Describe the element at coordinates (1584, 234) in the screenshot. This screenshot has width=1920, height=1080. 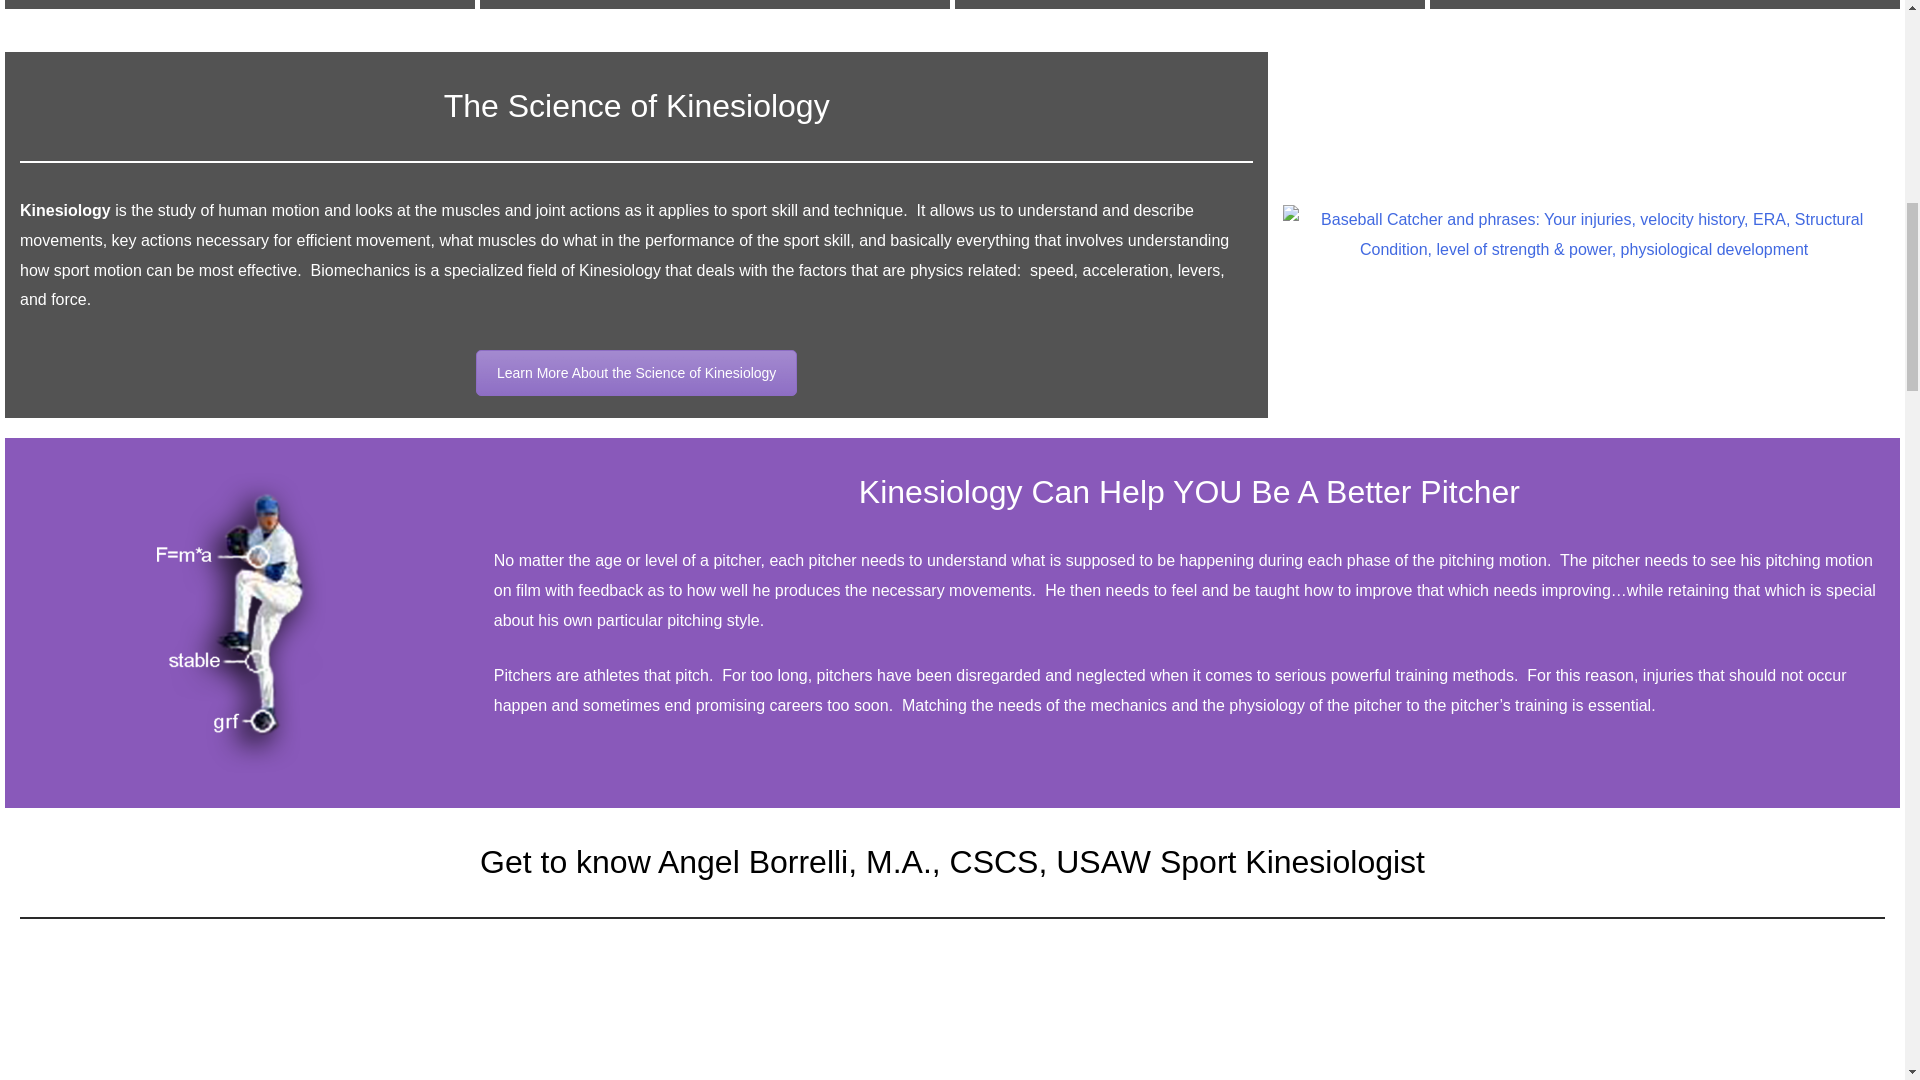
I see `catcher and balls` at that location.